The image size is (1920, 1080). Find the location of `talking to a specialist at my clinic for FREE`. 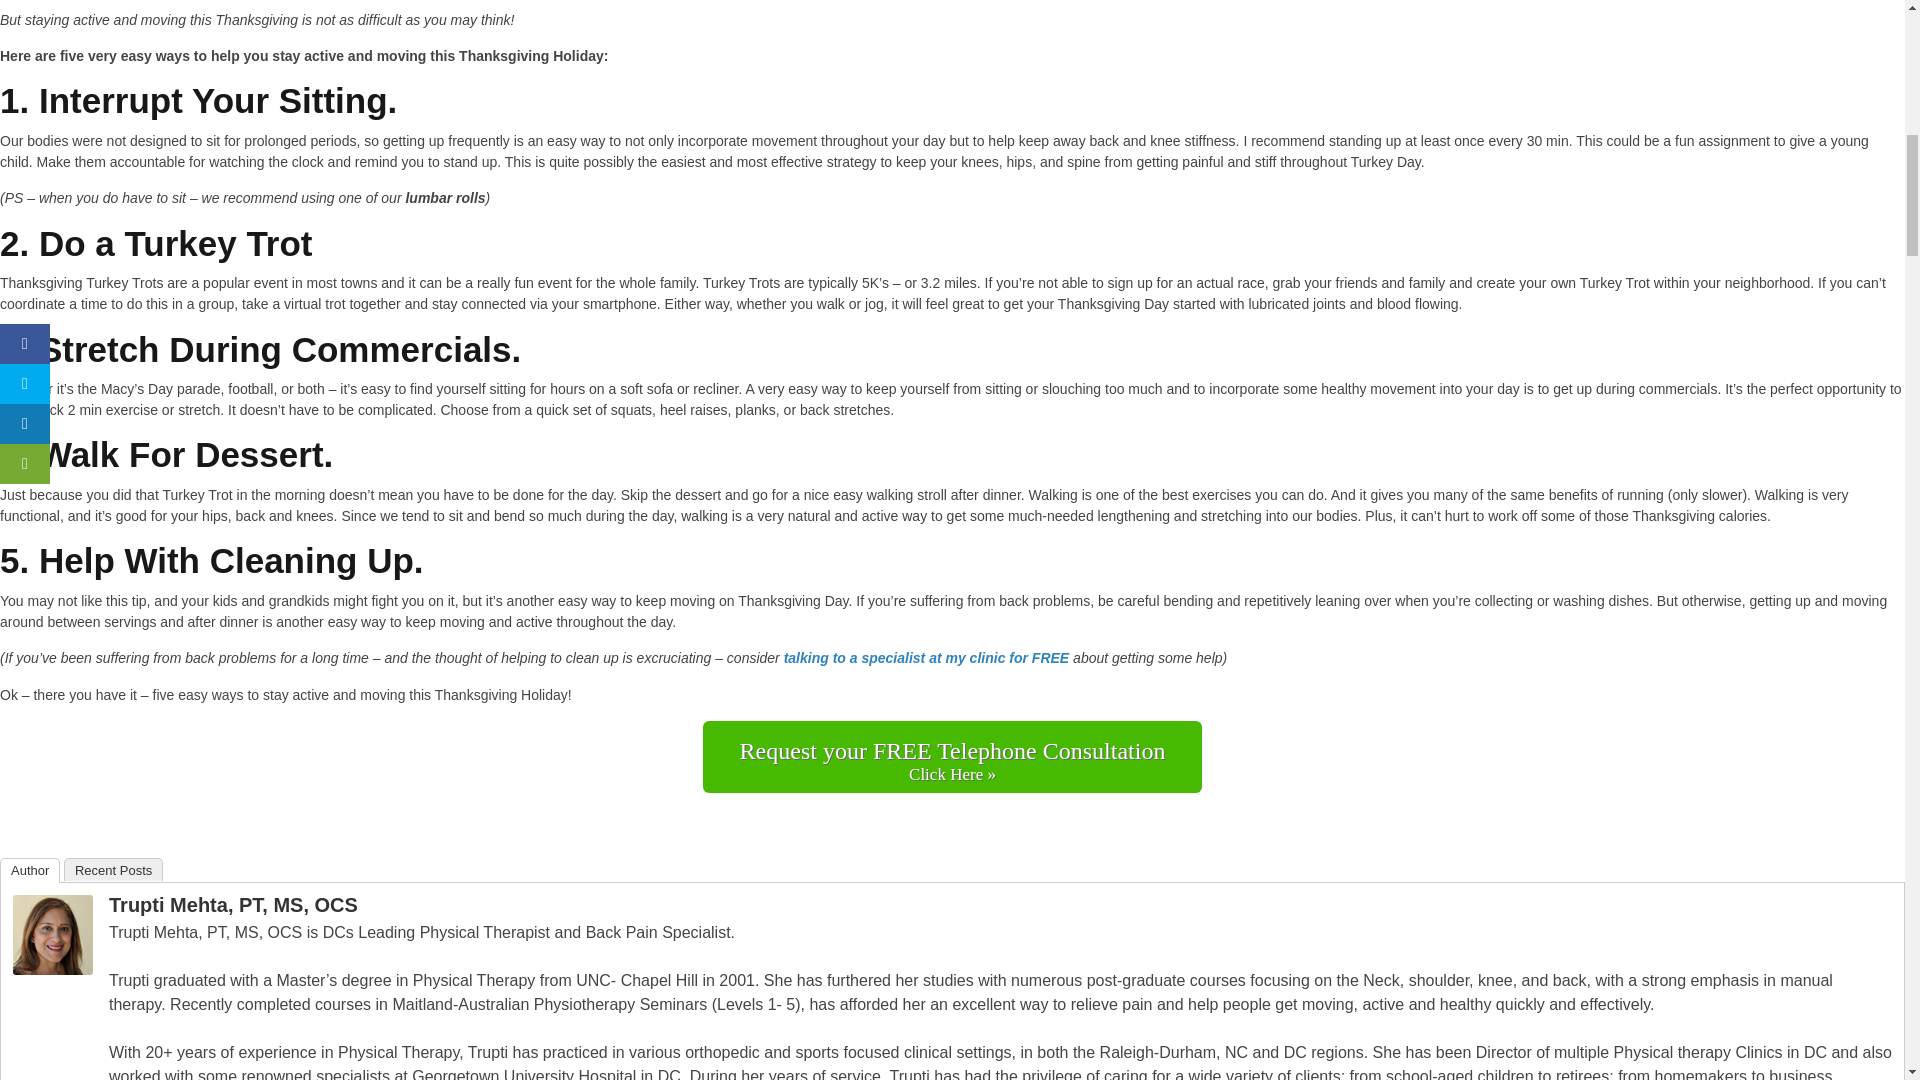

talking to a specialist at my clinic for FREE is located at coordinates (926, 658).